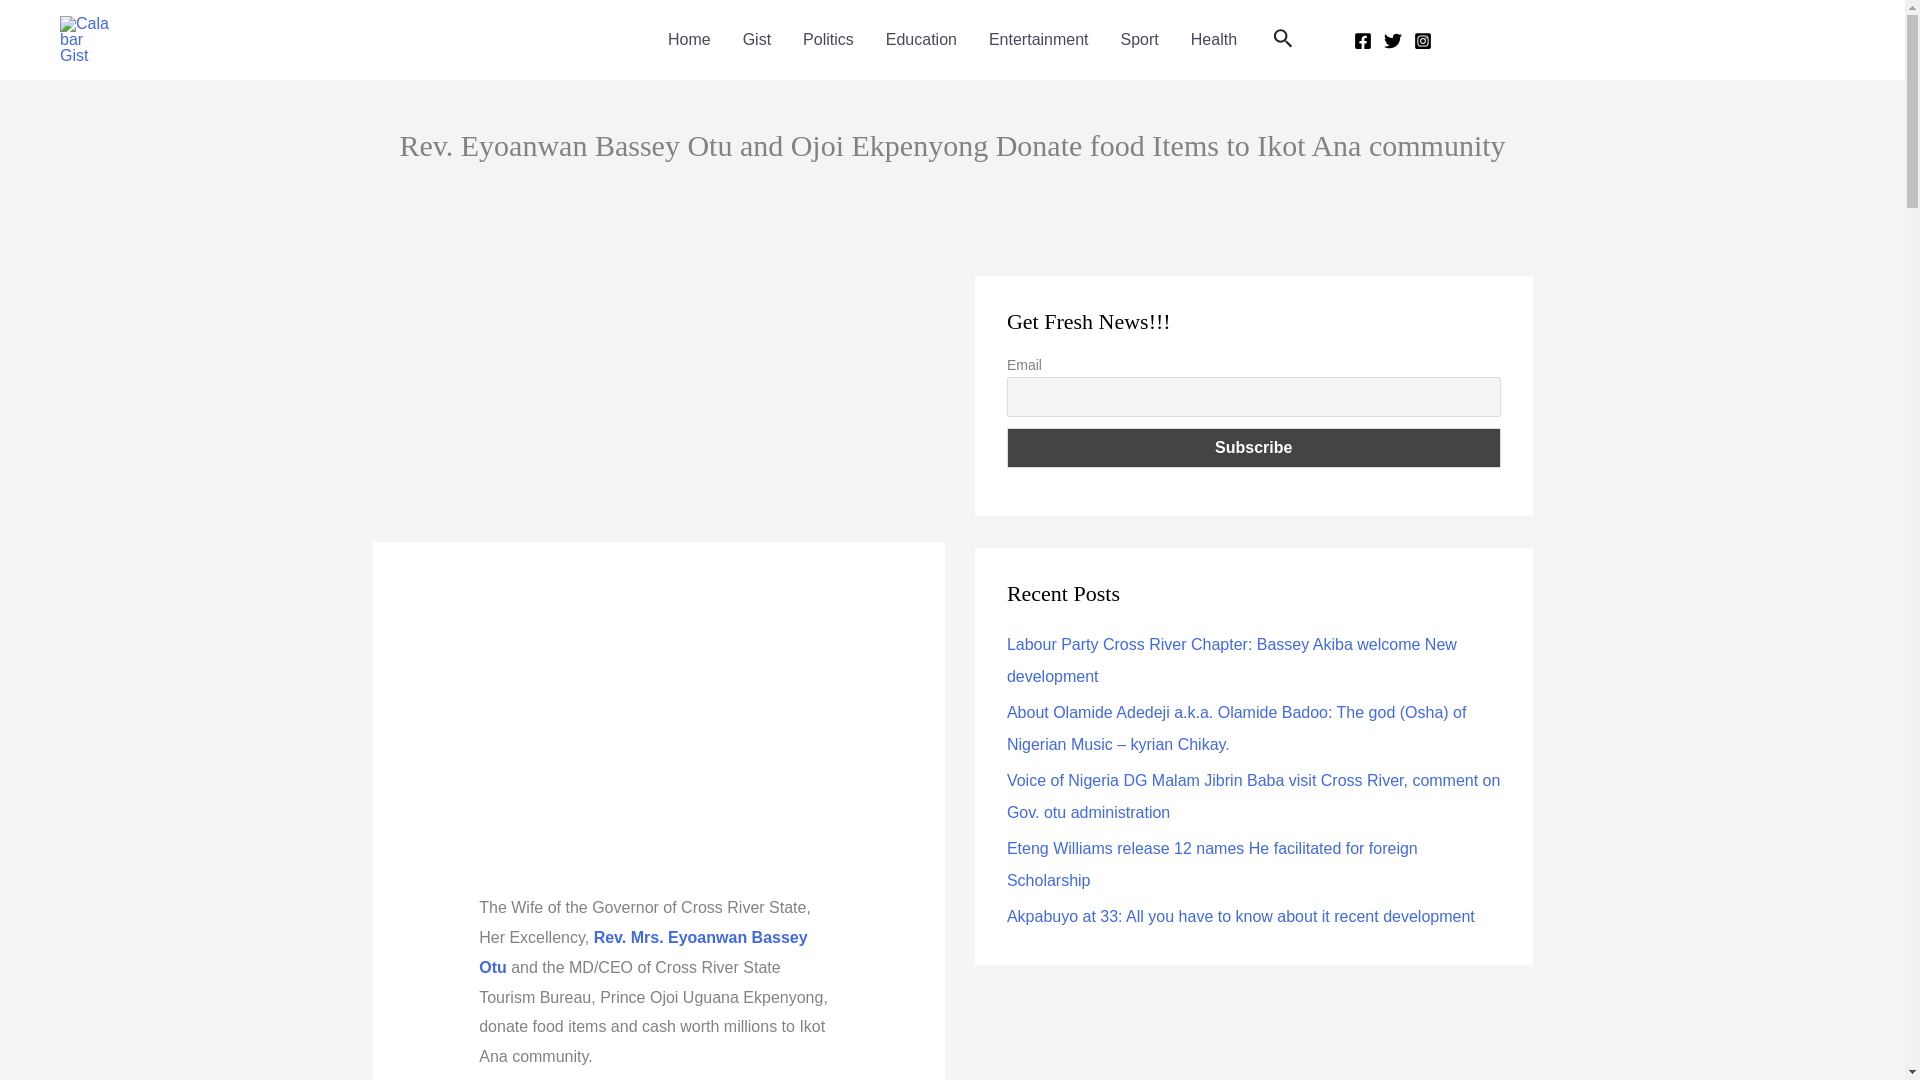 This screenshot has width=1920, height=1080. Describe the element at coordinates (1140, 40) in the screenshot. I see `Sport` at that location.